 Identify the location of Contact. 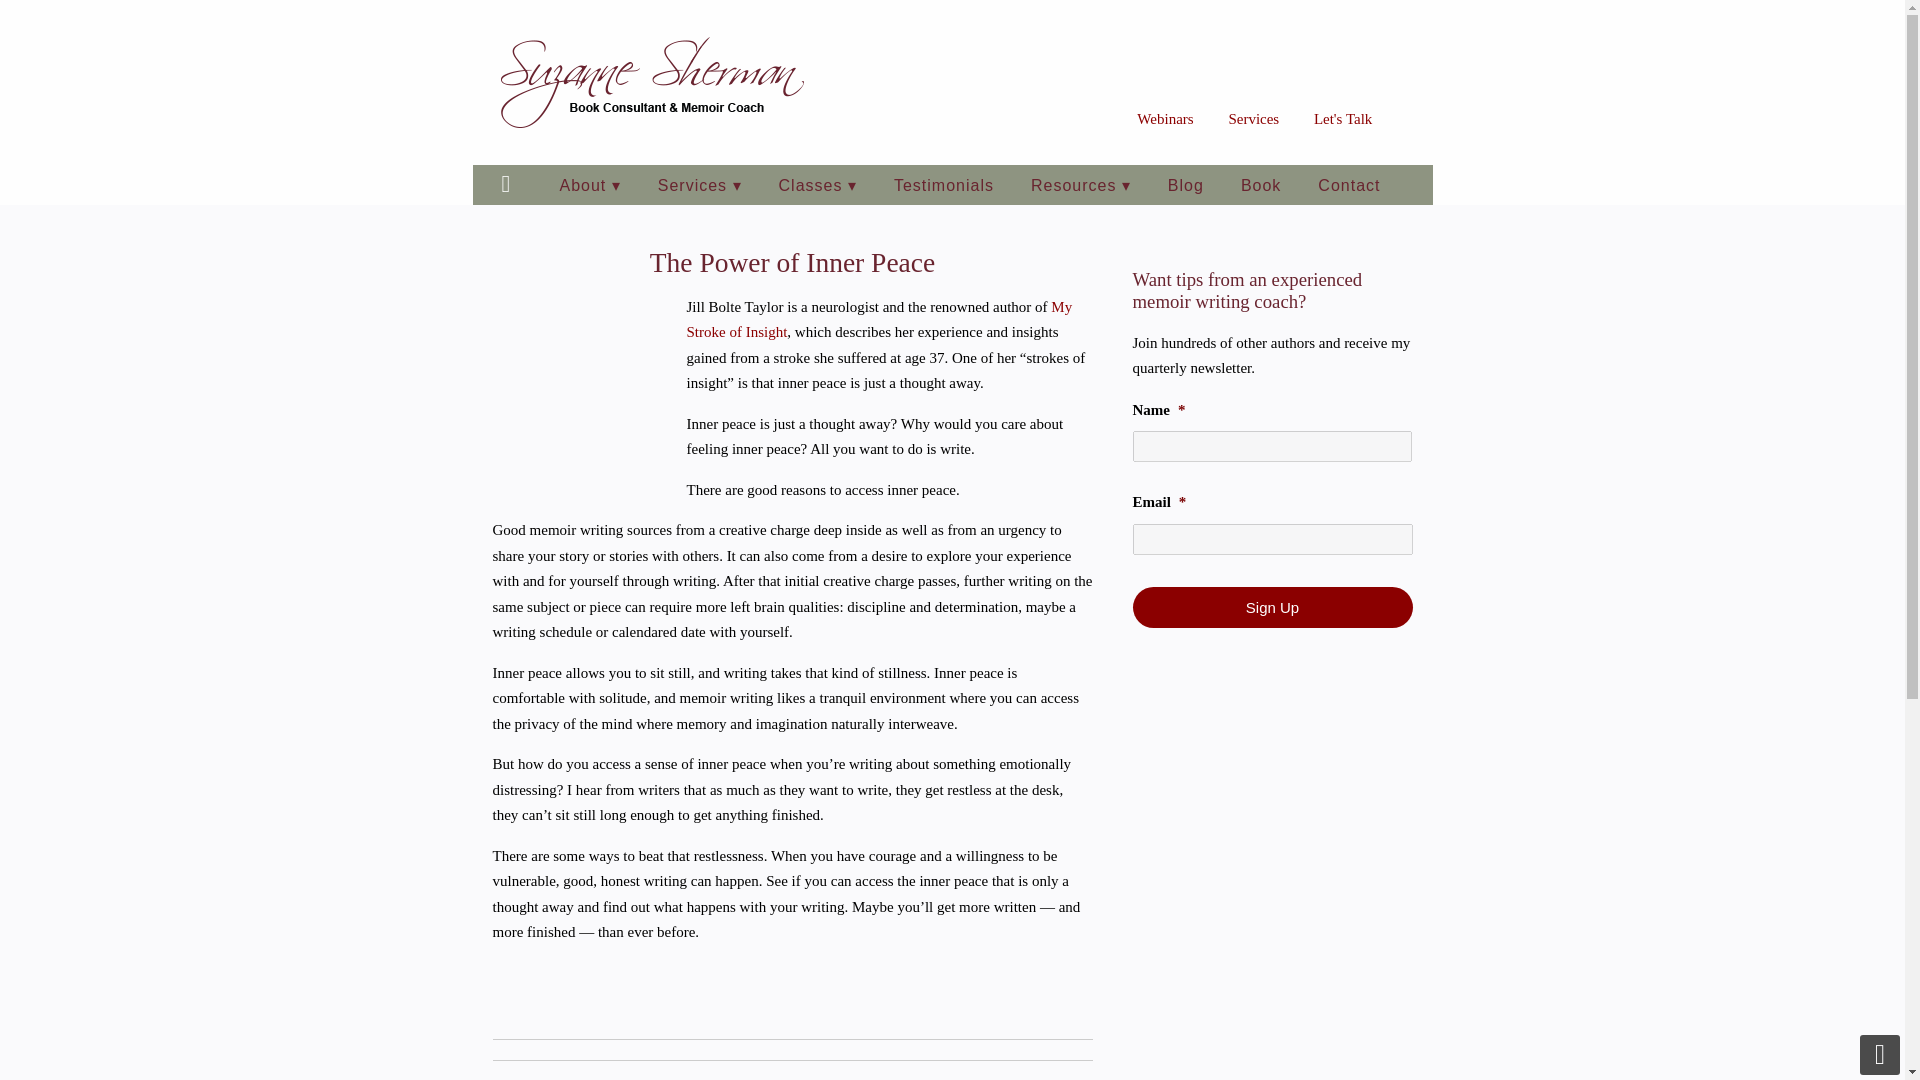
(1348, 185).